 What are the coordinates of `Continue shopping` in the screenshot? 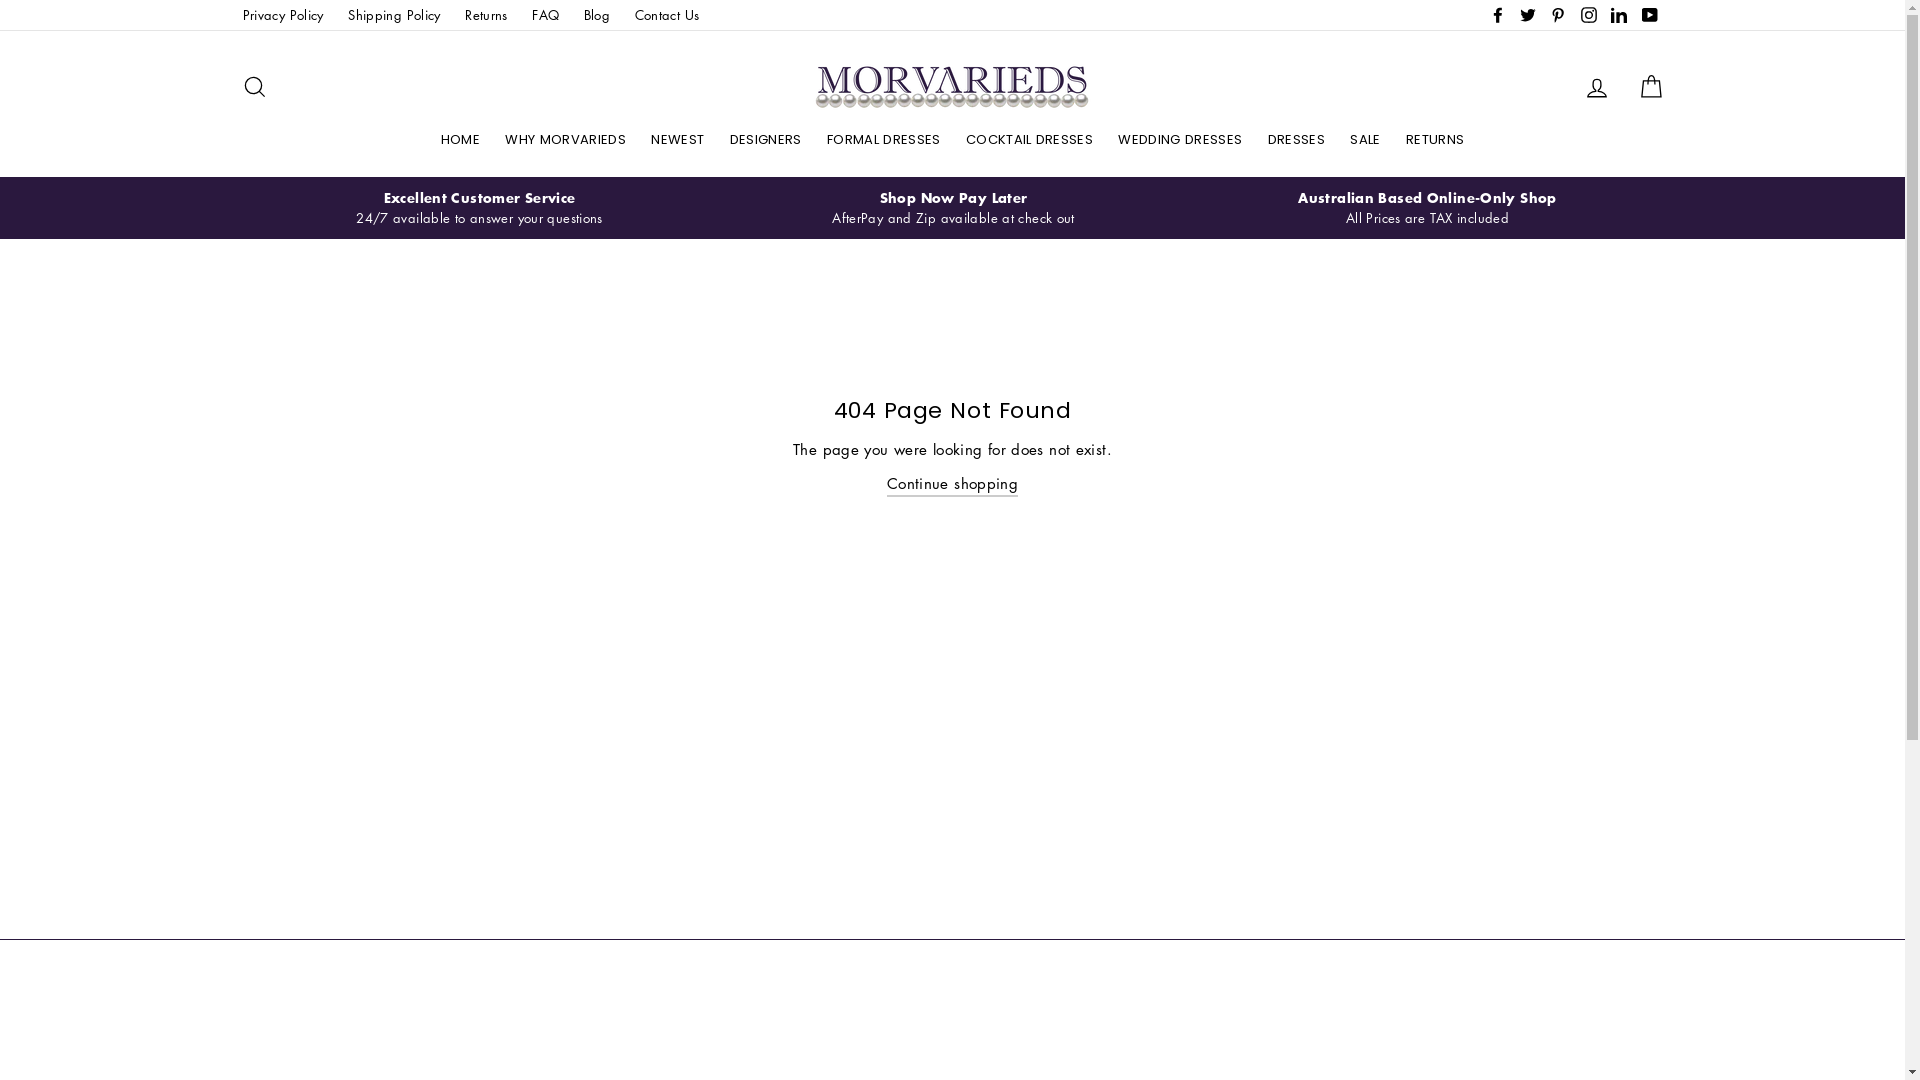 It's located at (952, 484).